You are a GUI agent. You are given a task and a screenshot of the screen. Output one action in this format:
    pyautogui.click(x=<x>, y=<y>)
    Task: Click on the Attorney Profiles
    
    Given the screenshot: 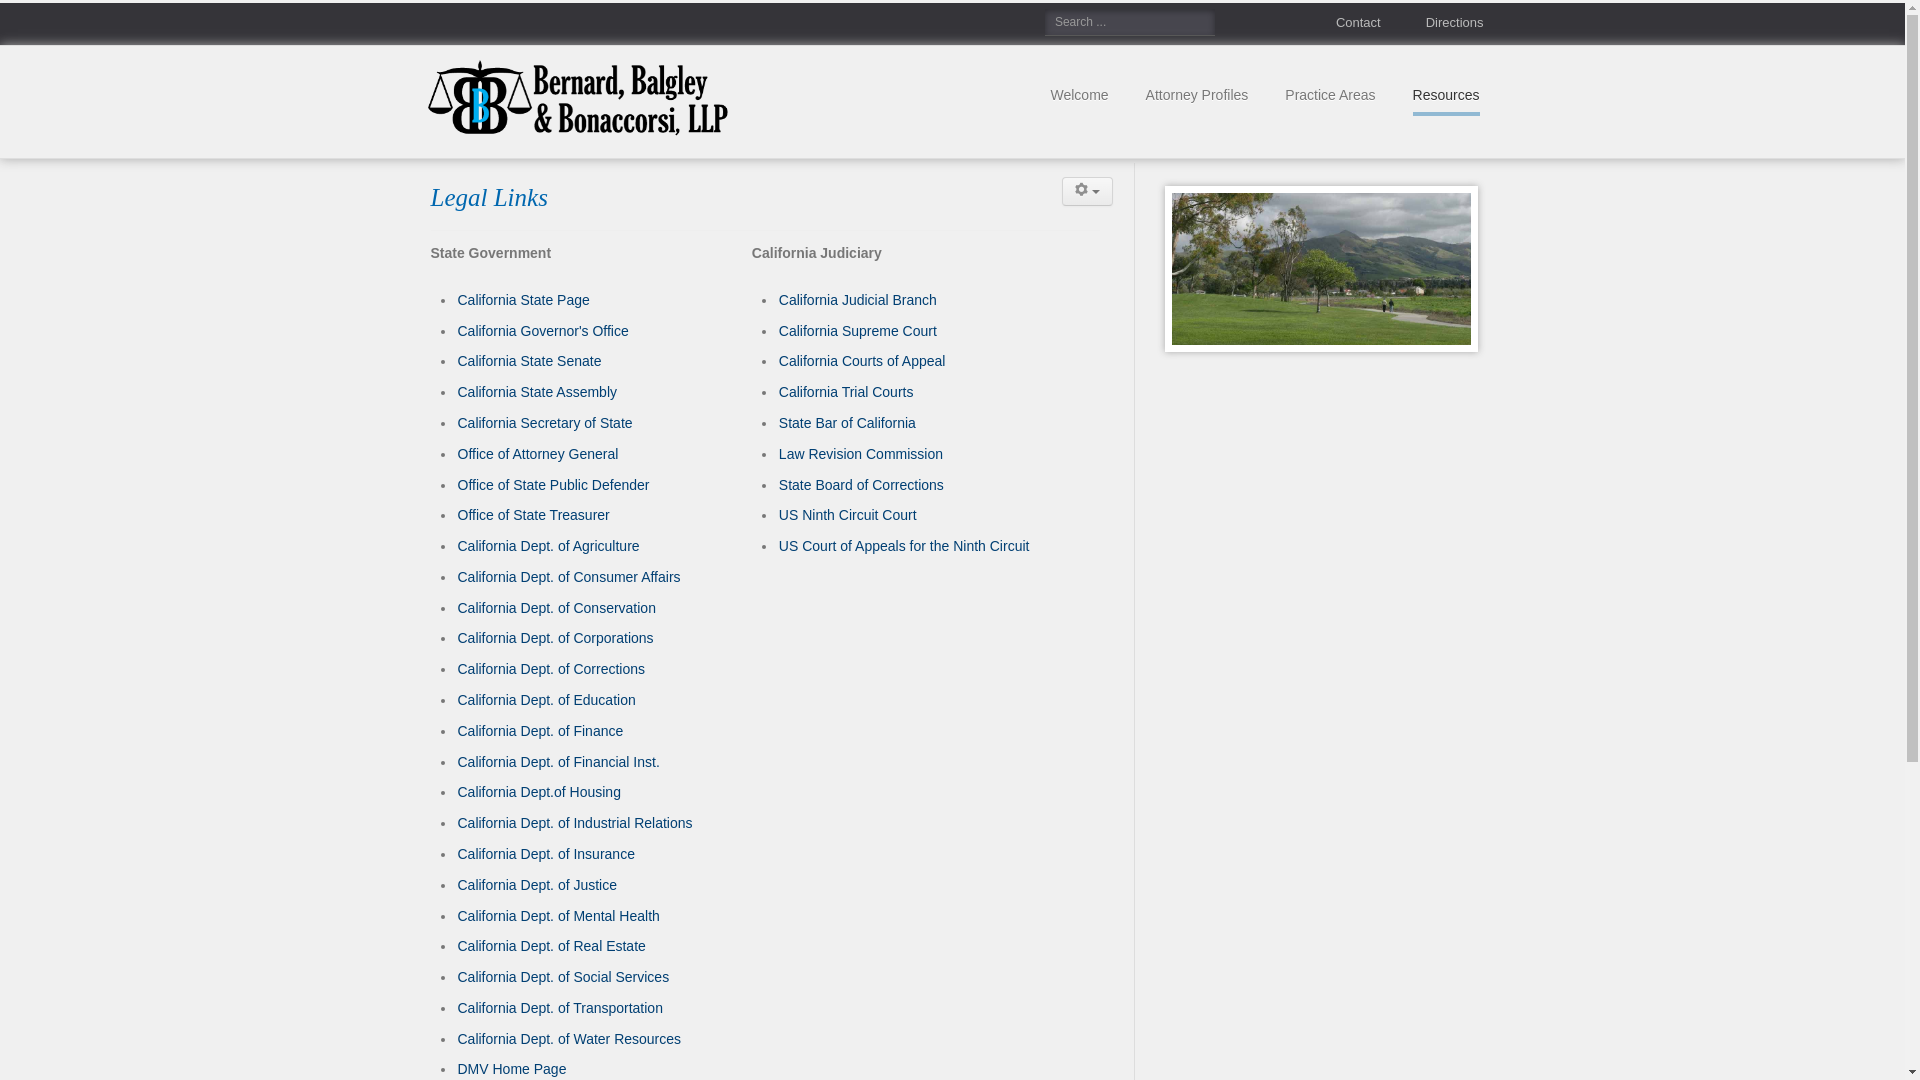 What is the action you would take?
    pyautogui.click(x=1198, y=96)
    